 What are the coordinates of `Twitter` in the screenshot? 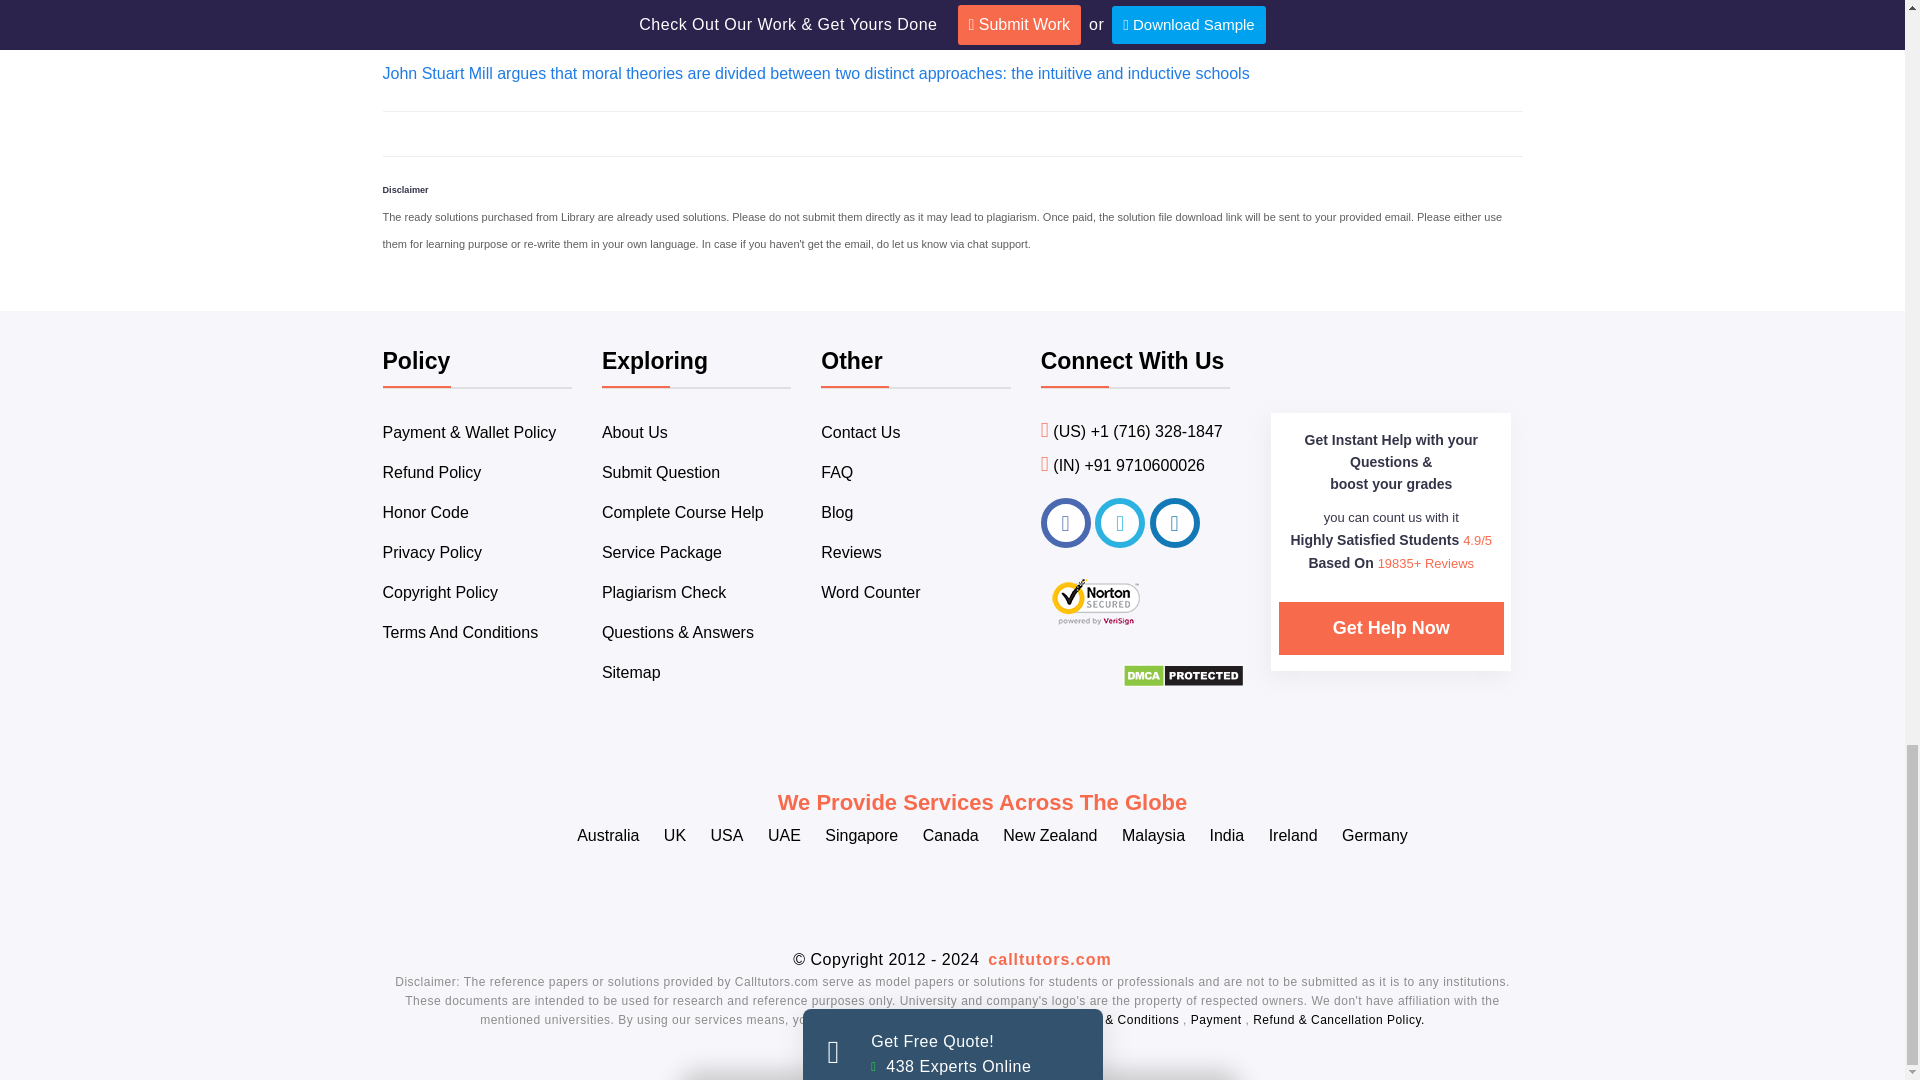 It's located at (1119, 522).